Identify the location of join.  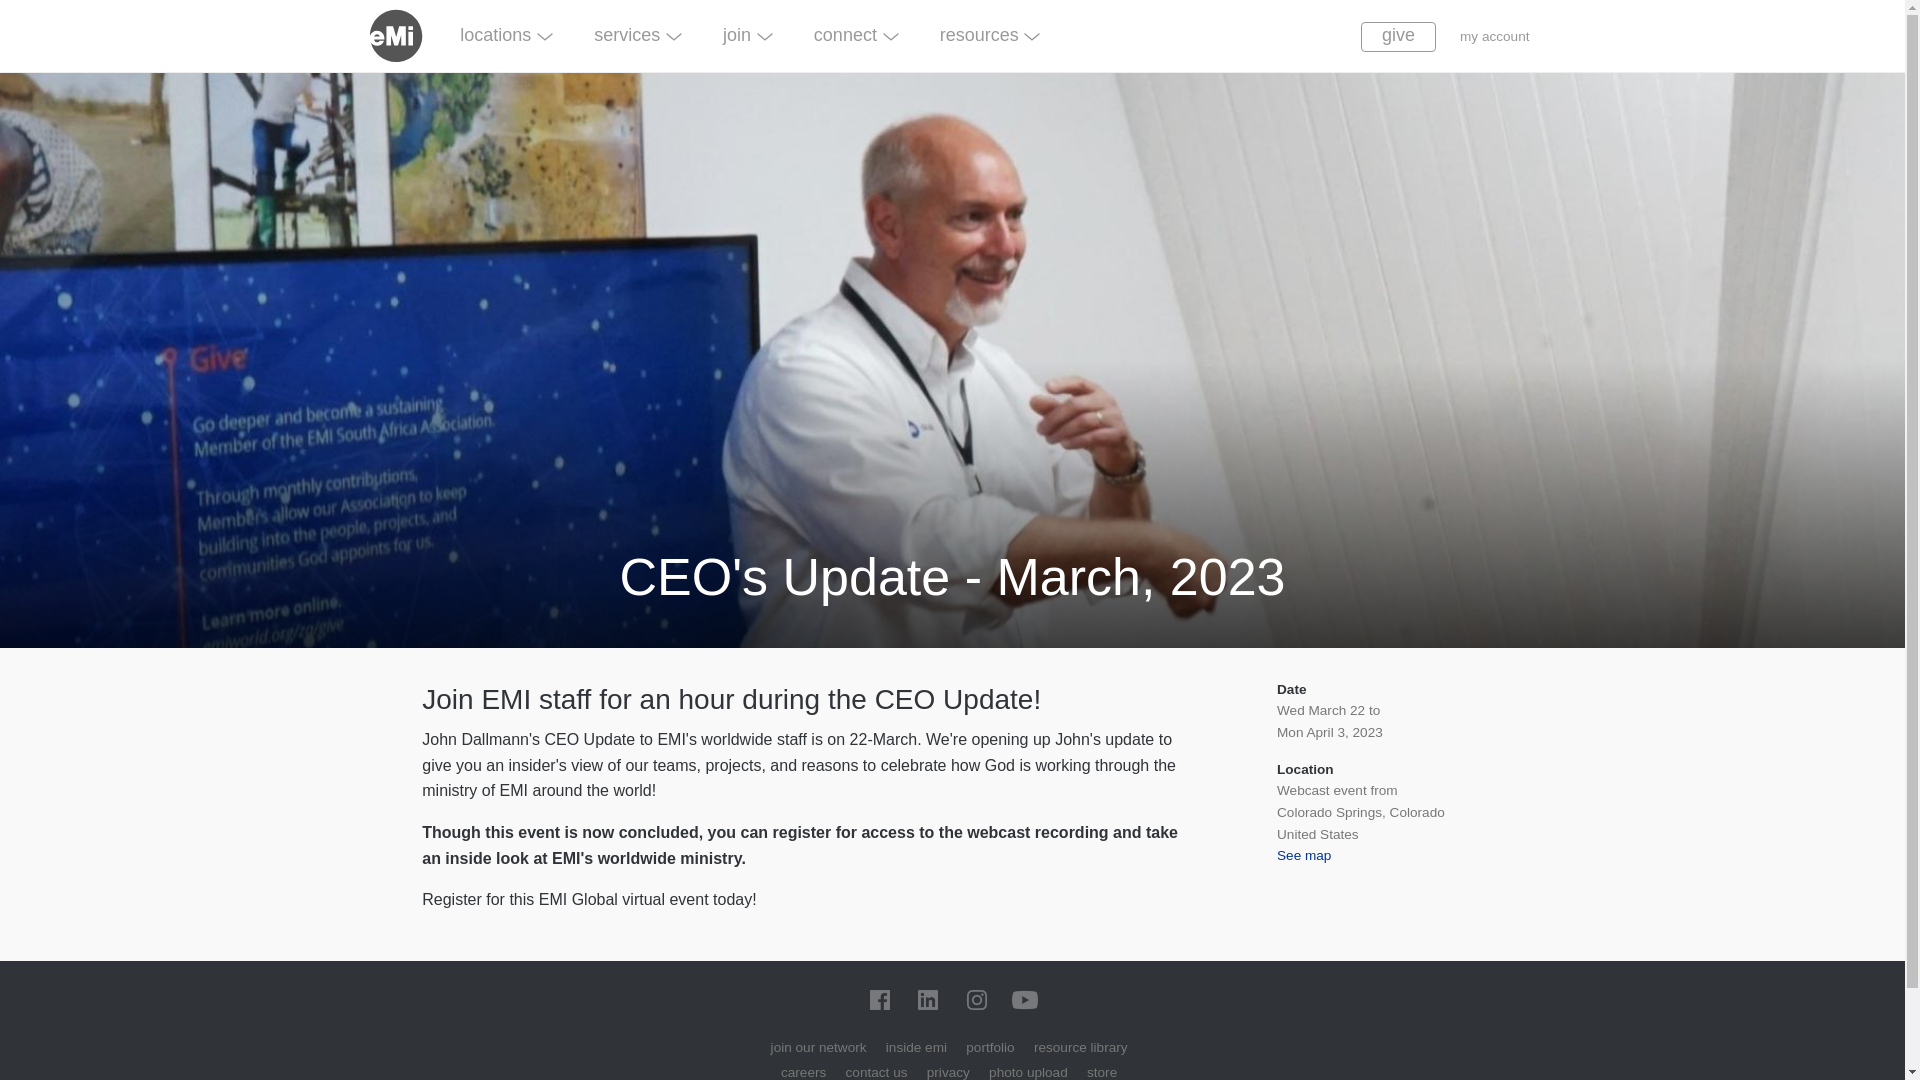
(748, 34).